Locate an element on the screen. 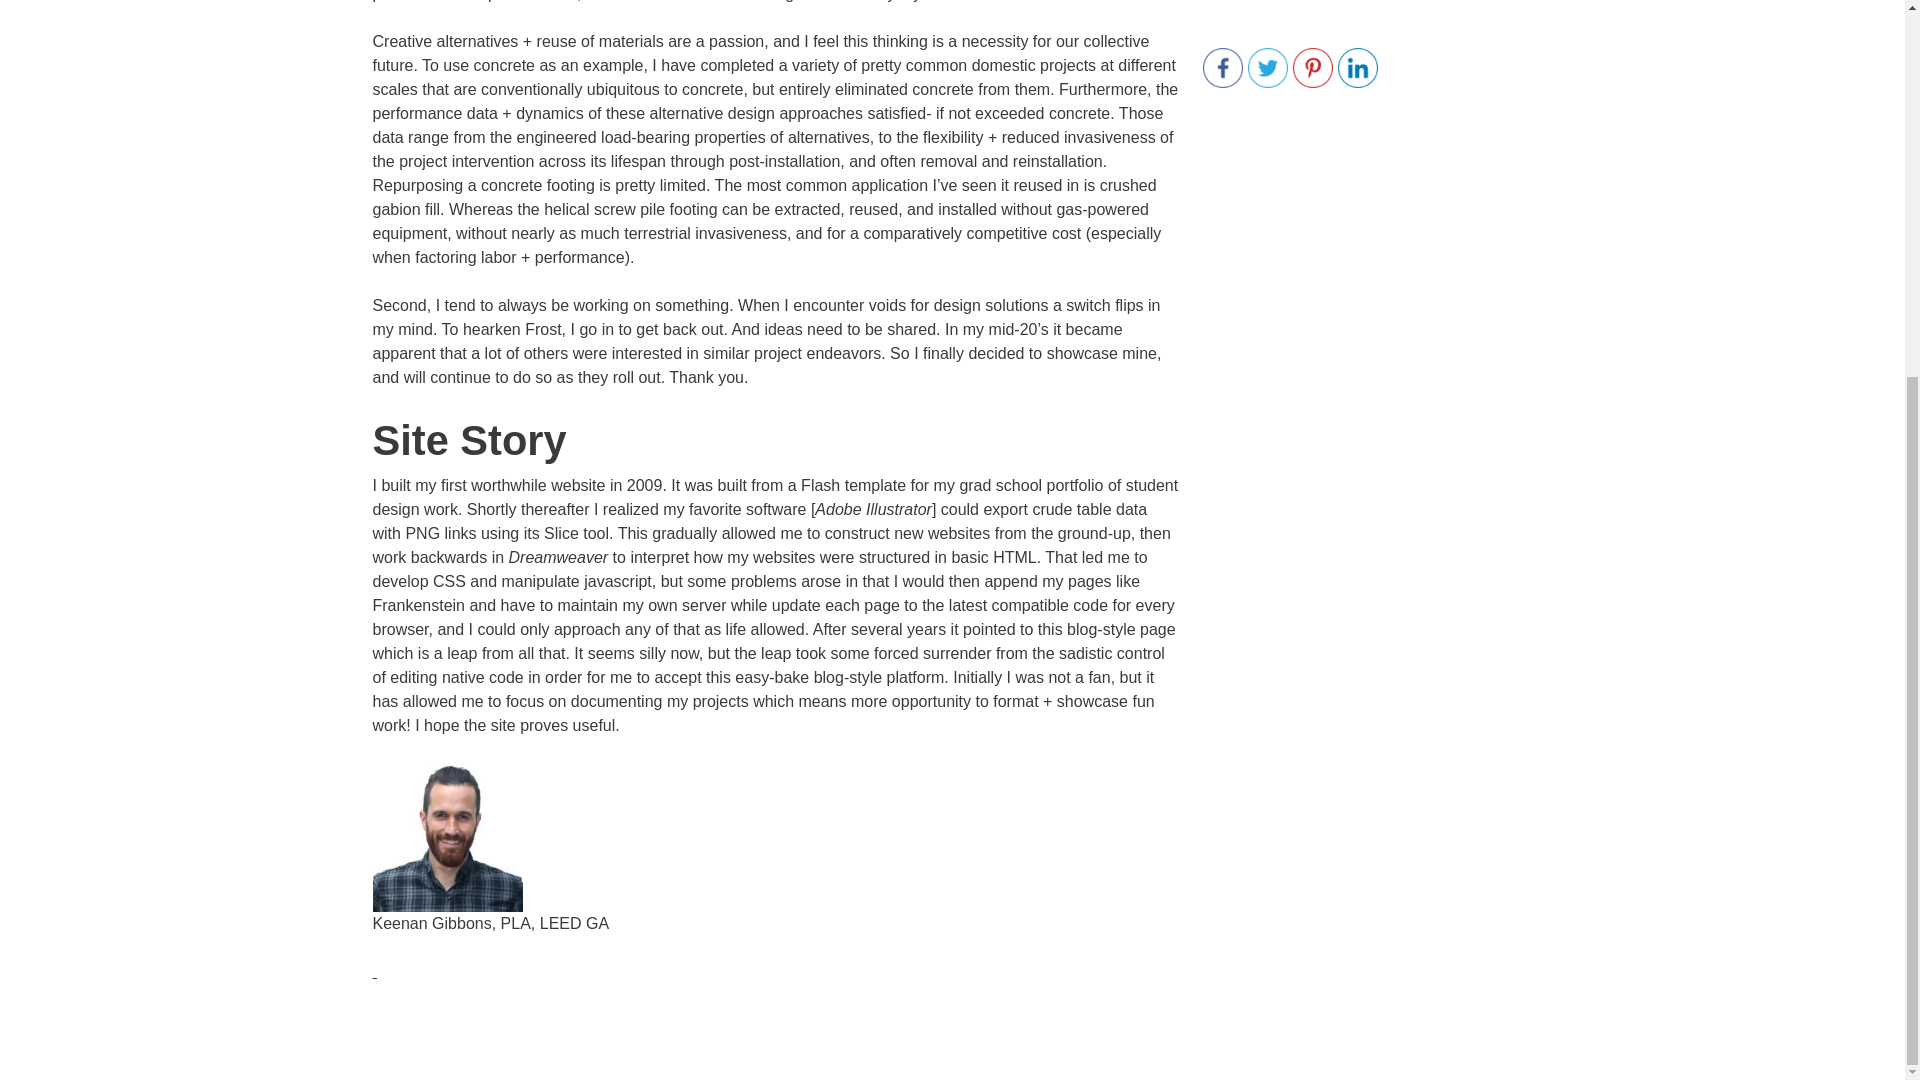 This screenshot has width=1920, height=1080. Pinterest is located at coordinates (1312, 67).